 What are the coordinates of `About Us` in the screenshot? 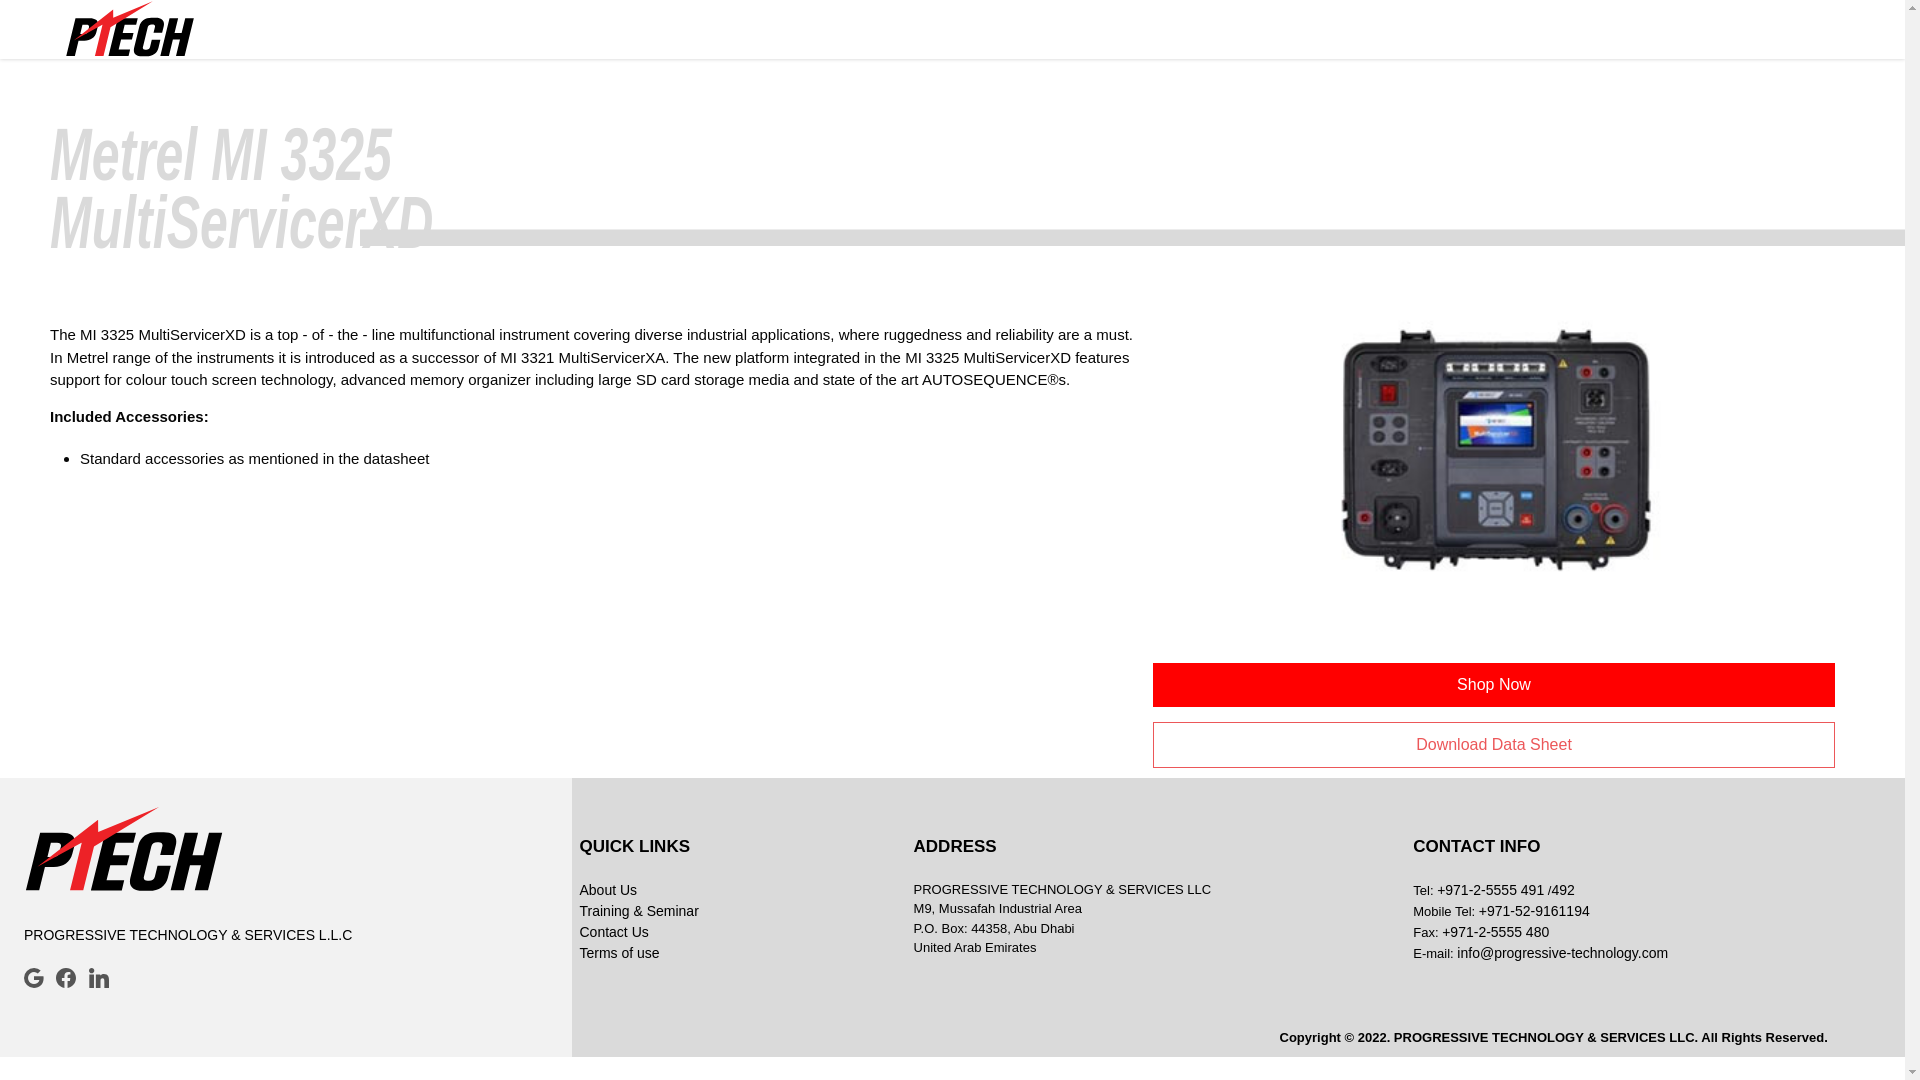 It's located at (738, 890).